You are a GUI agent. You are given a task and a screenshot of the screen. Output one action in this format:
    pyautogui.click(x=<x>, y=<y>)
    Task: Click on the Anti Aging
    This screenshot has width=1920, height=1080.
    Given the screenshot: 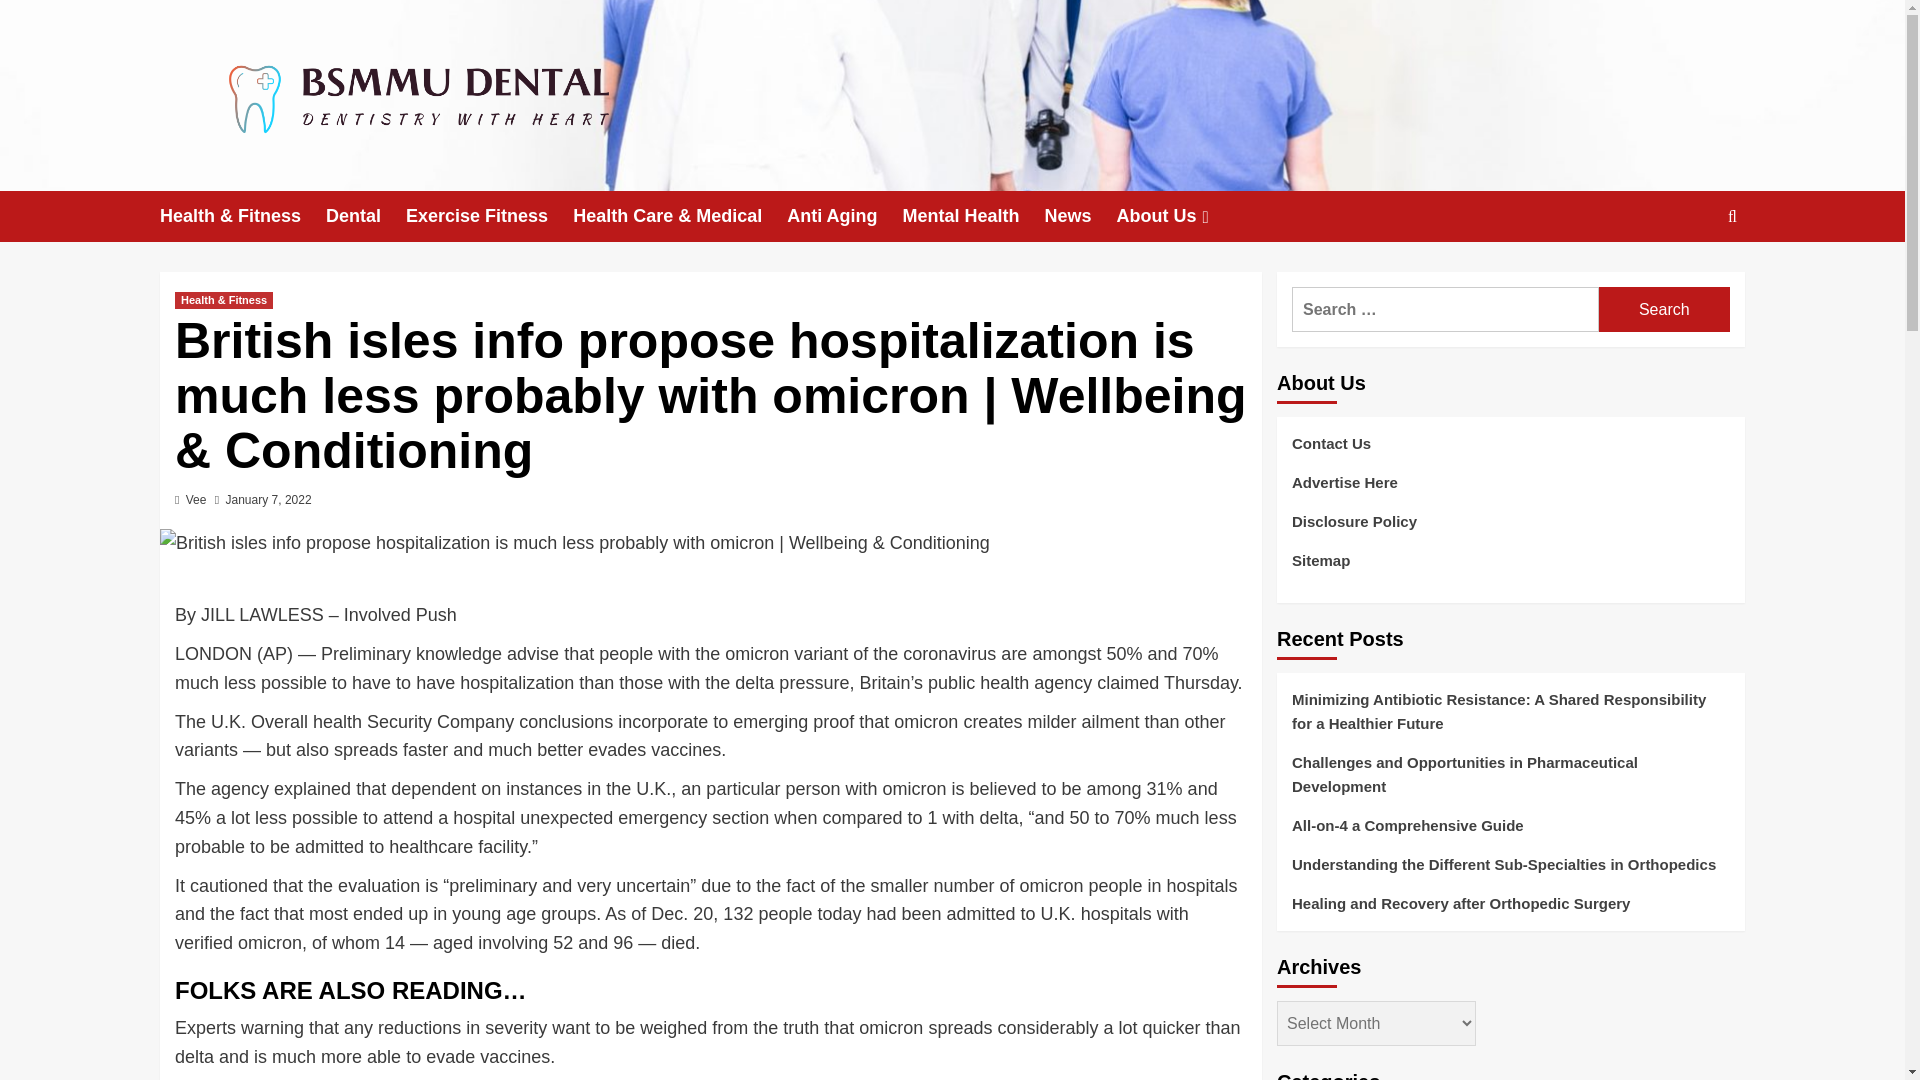 What is the action you would take?
    pyautogui.click(x=844, y=216)
    